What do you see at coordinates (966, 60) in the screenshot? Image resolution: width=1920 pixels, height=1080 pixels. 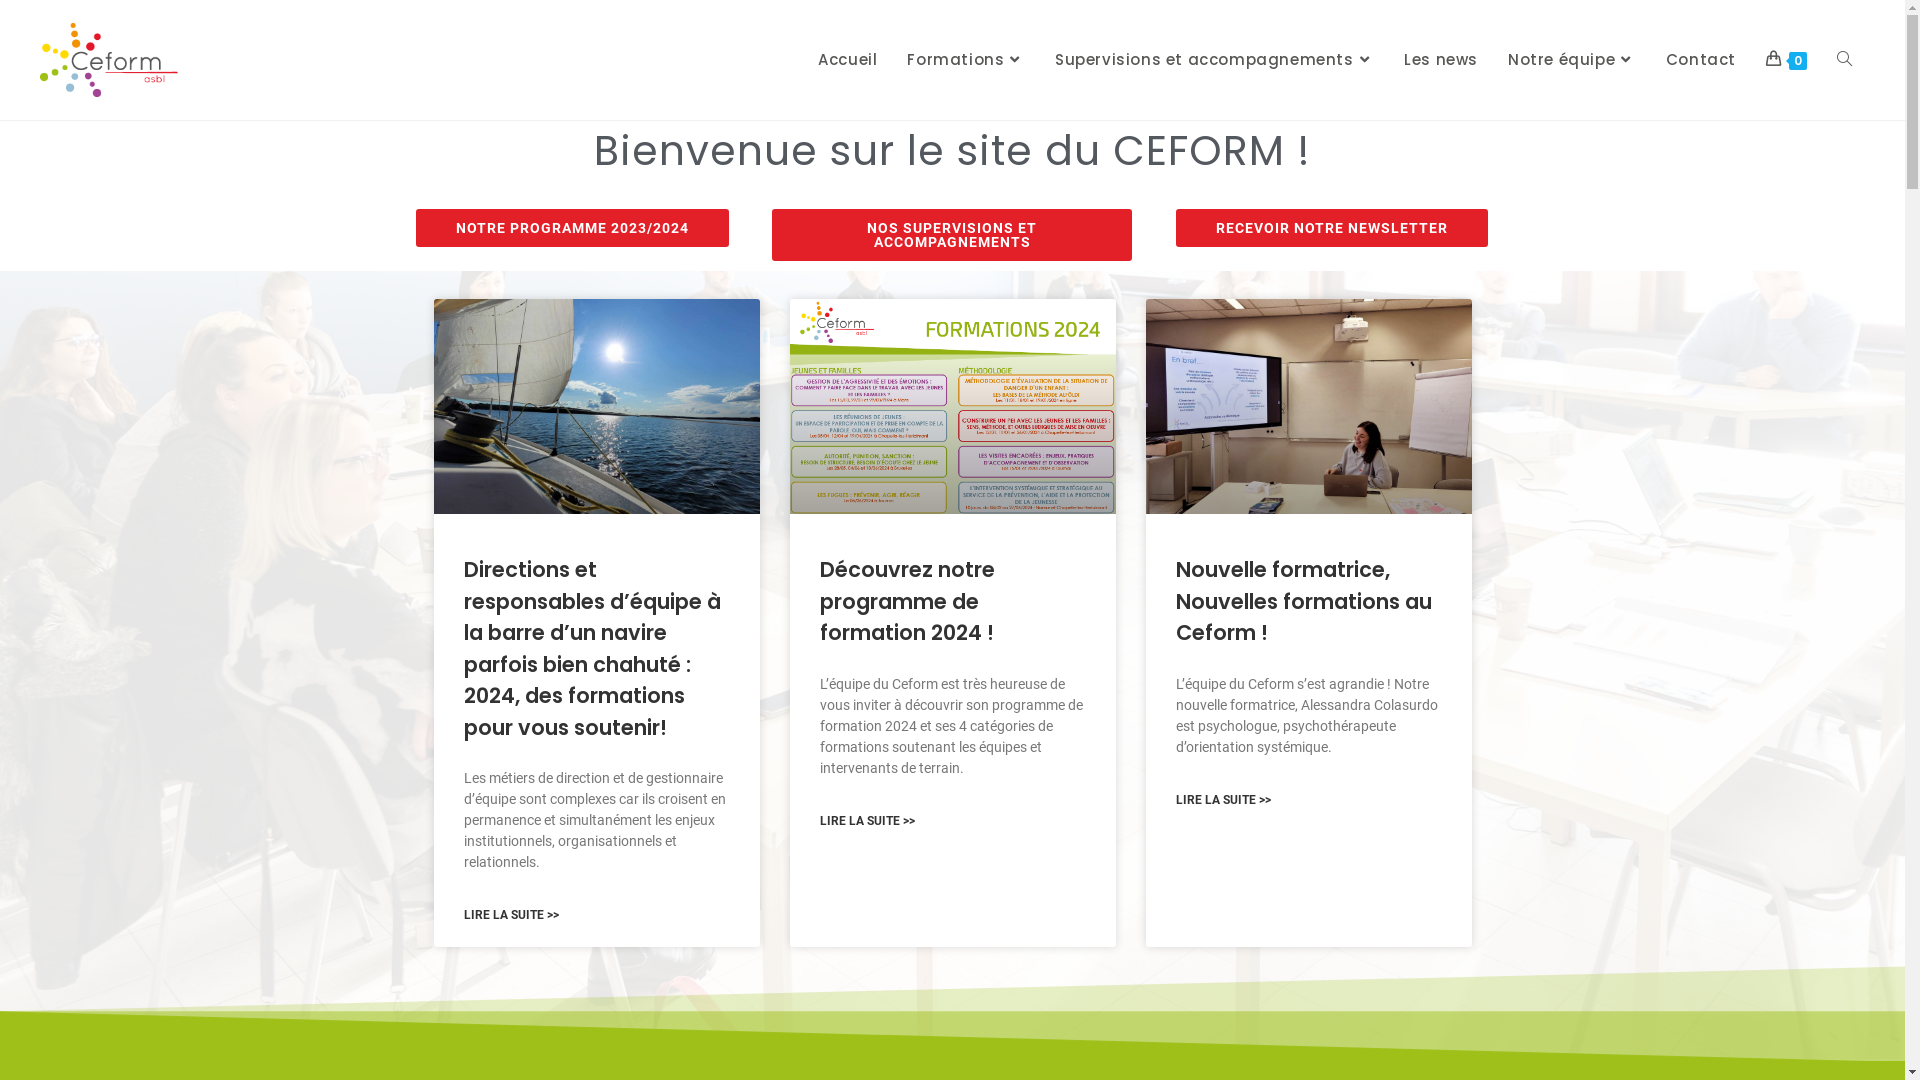 I see `Formations` at bounding box center [966, 60].